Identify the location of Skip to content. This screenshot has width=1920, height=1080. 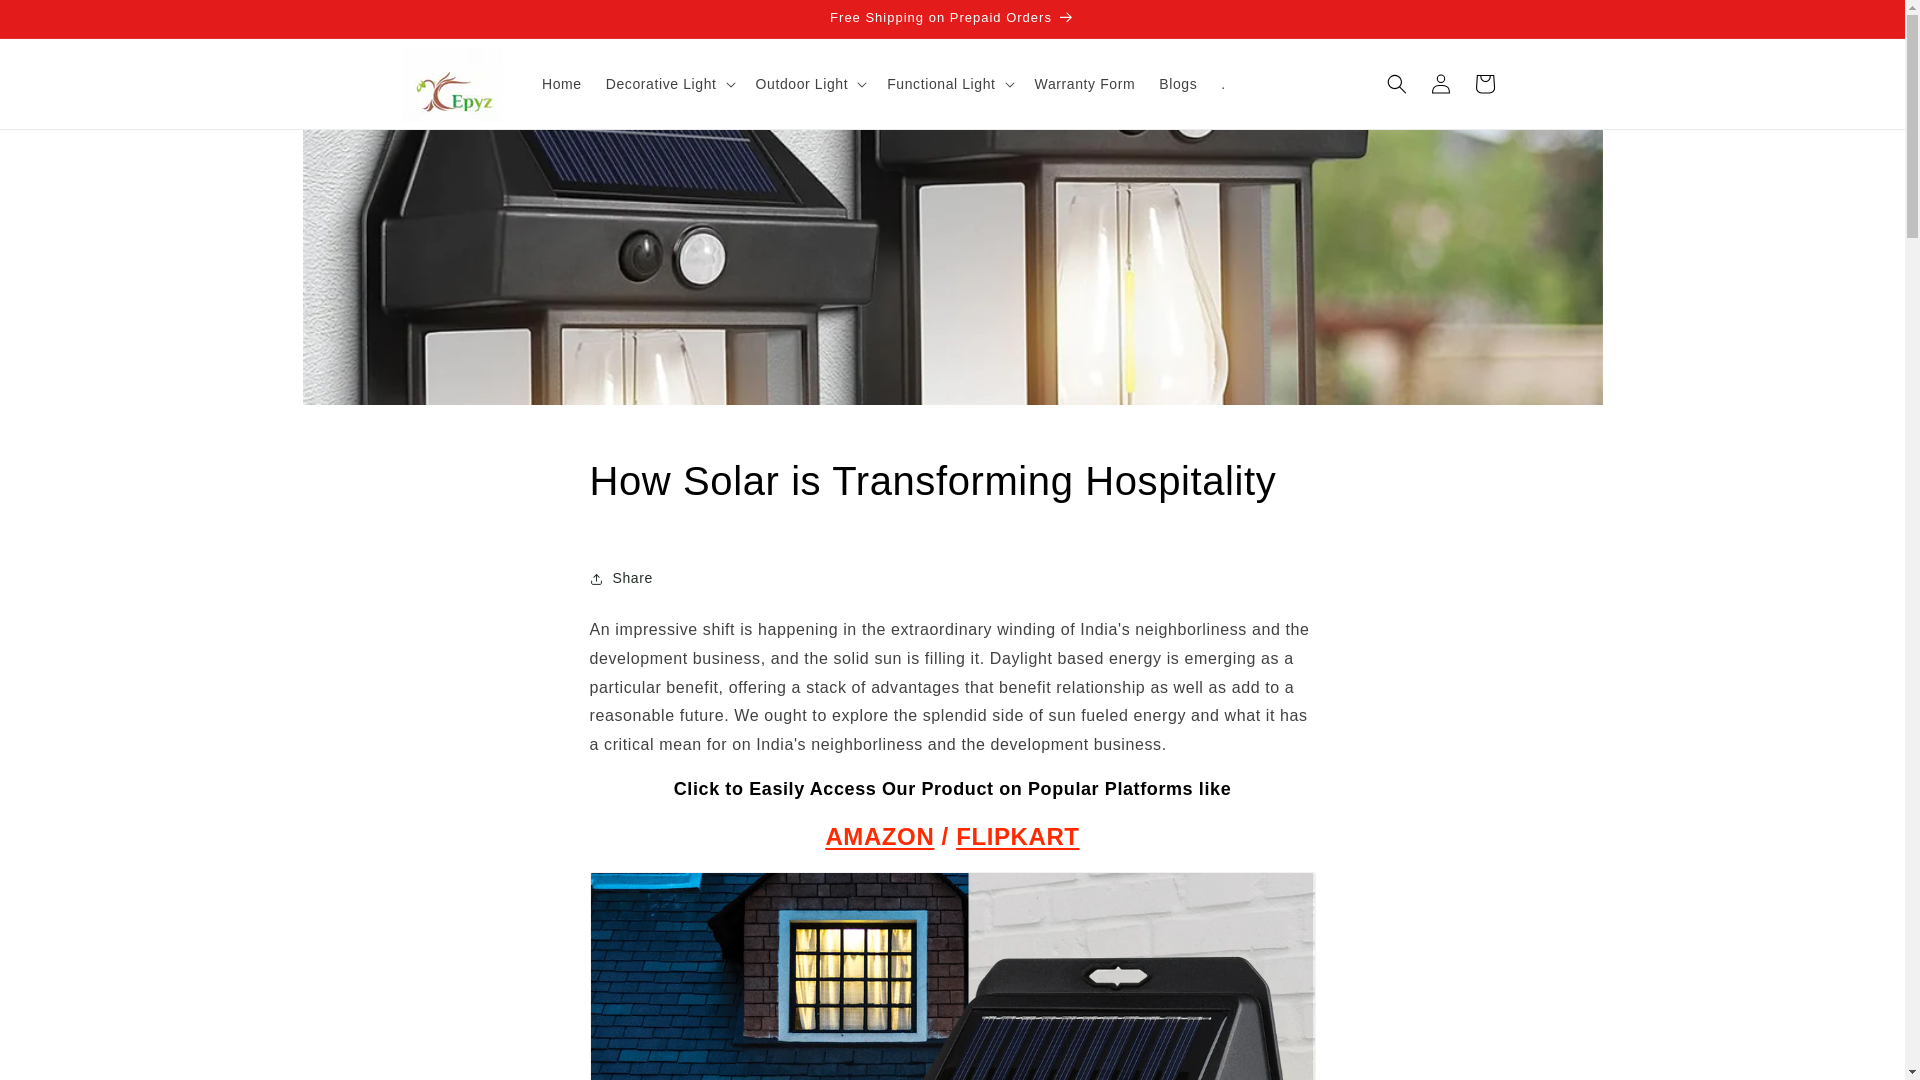
(61, 24).